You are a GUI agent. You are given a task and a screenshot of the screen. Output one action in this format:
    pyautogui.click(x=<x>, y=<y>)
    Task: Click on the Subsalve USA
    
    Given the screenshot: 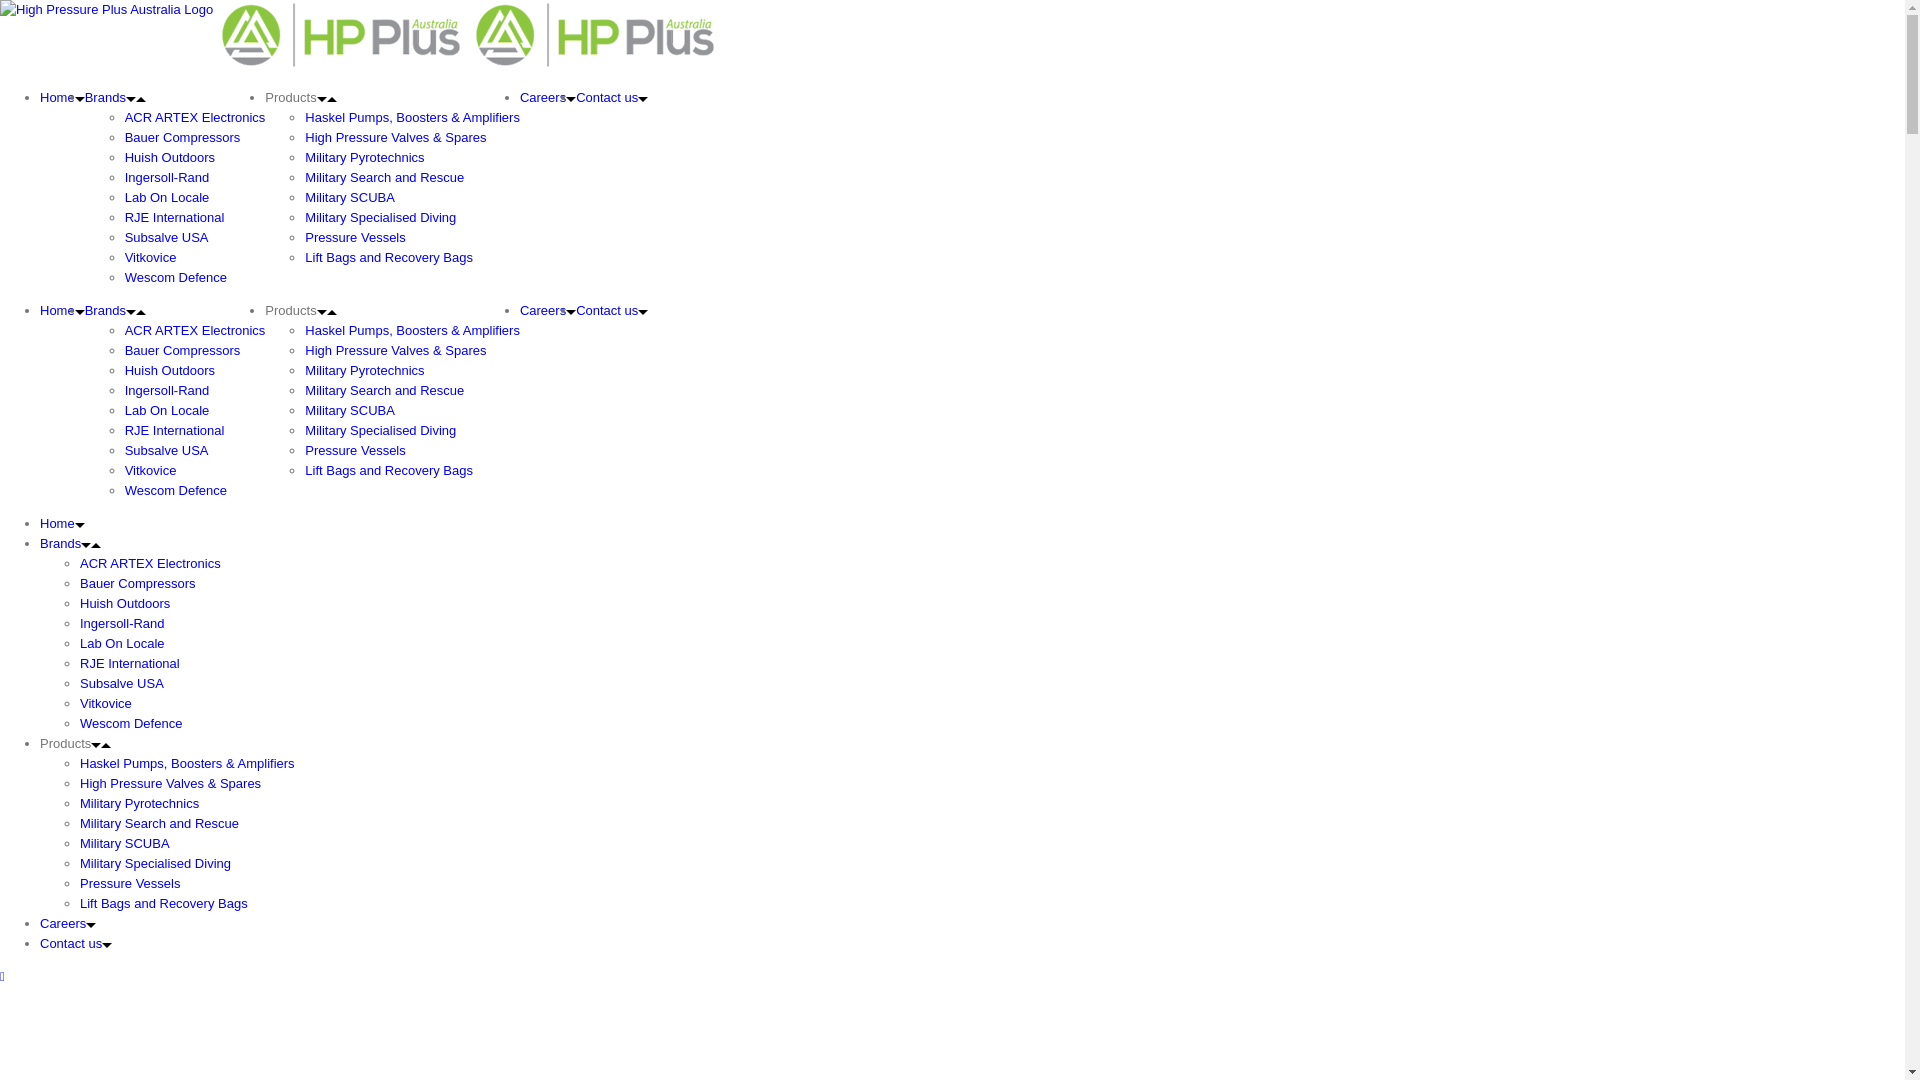 What is the action you would take?
    pyautogui.click(x=167, y=450)
    